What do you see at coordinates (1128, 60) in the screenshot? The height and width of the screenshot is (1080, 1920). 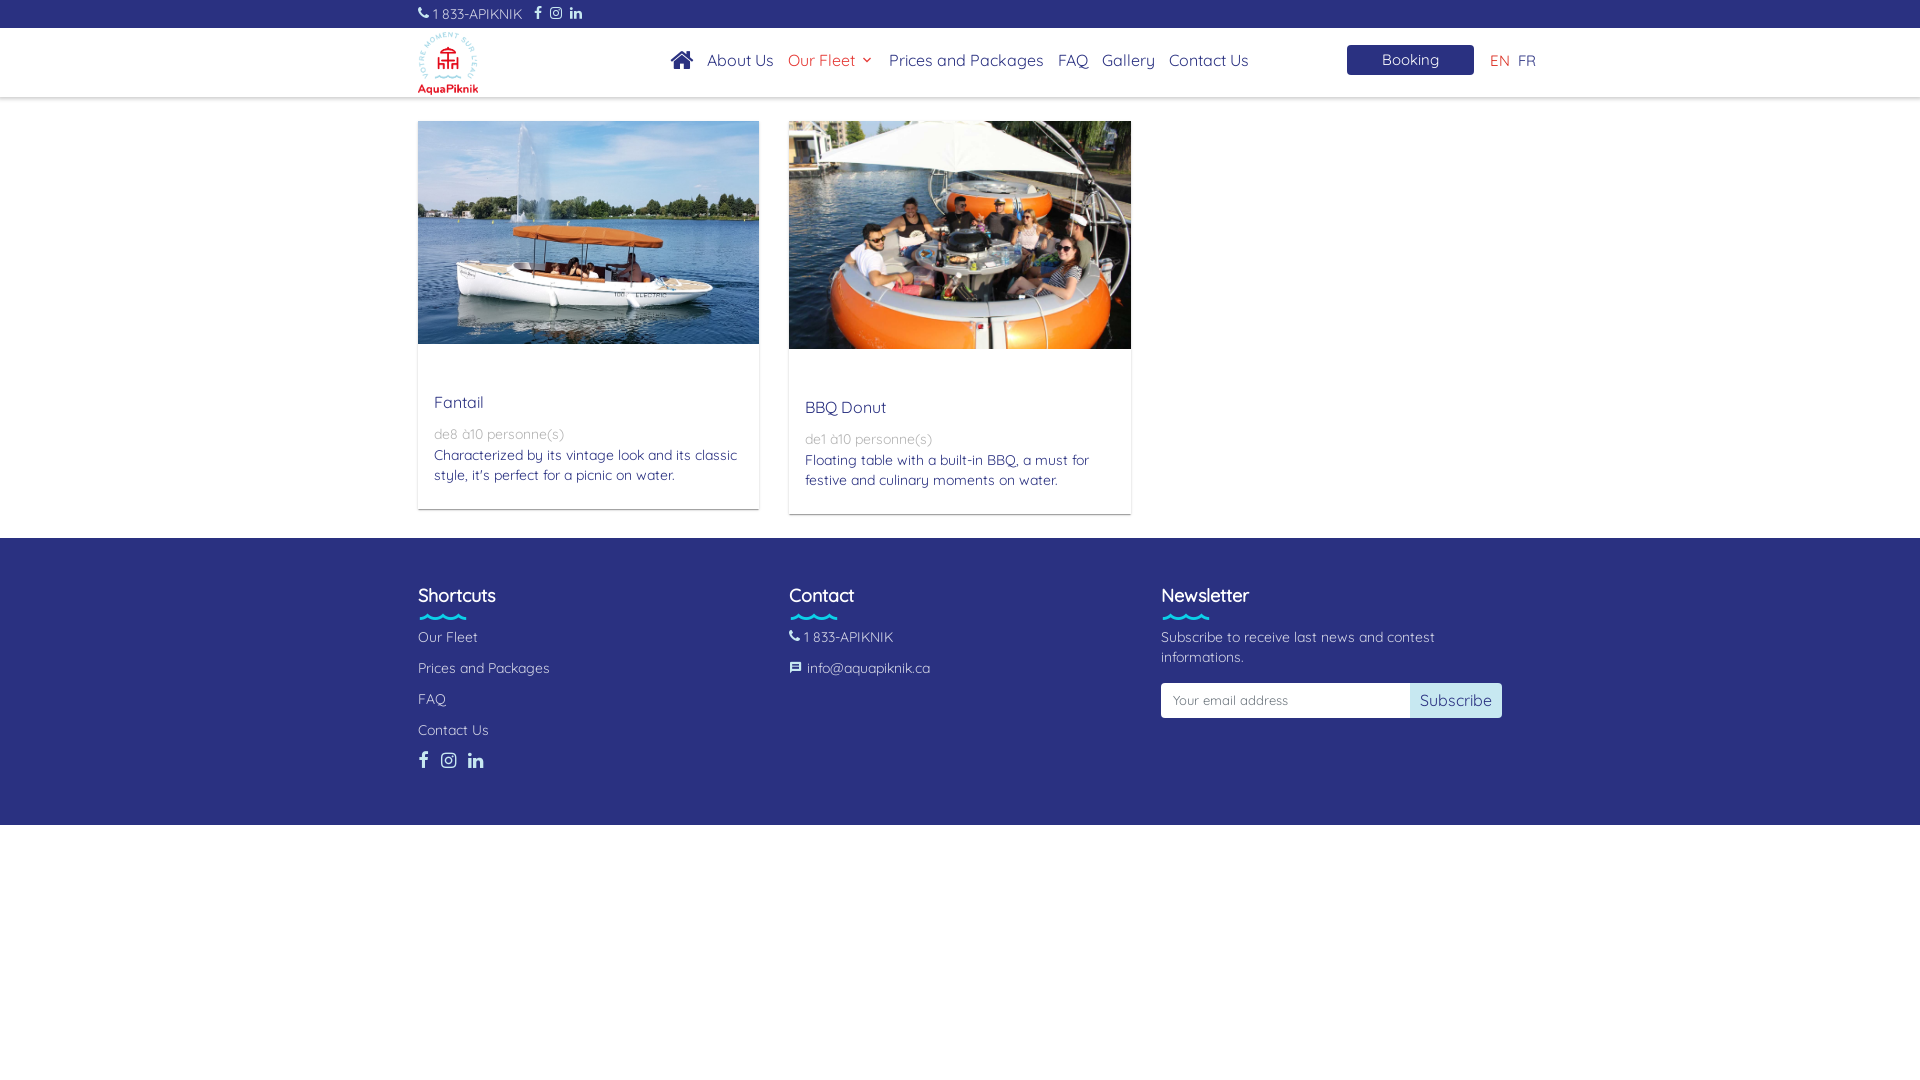 I see `Gallery` at bounding box center [1128, 60].